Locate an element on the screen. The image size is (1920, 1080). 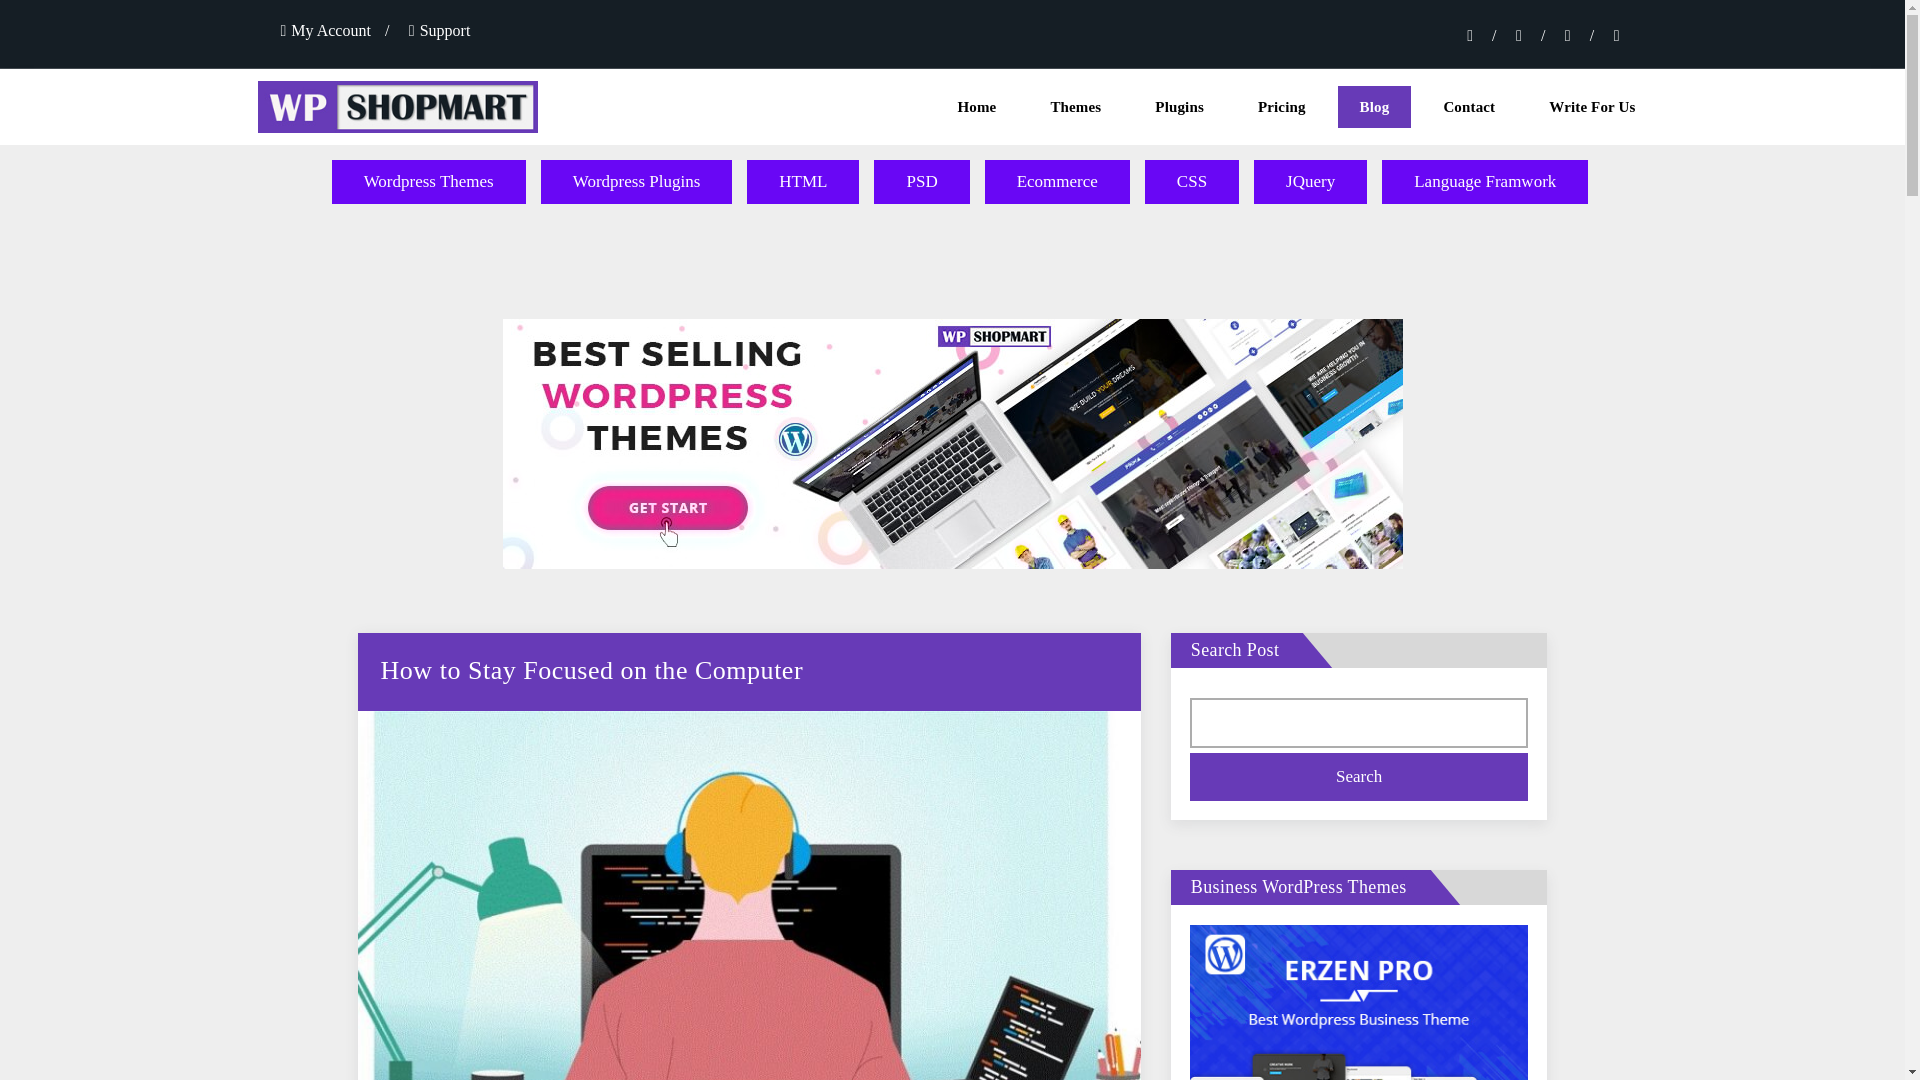
Pricing is located at coordinates (1282, 107).